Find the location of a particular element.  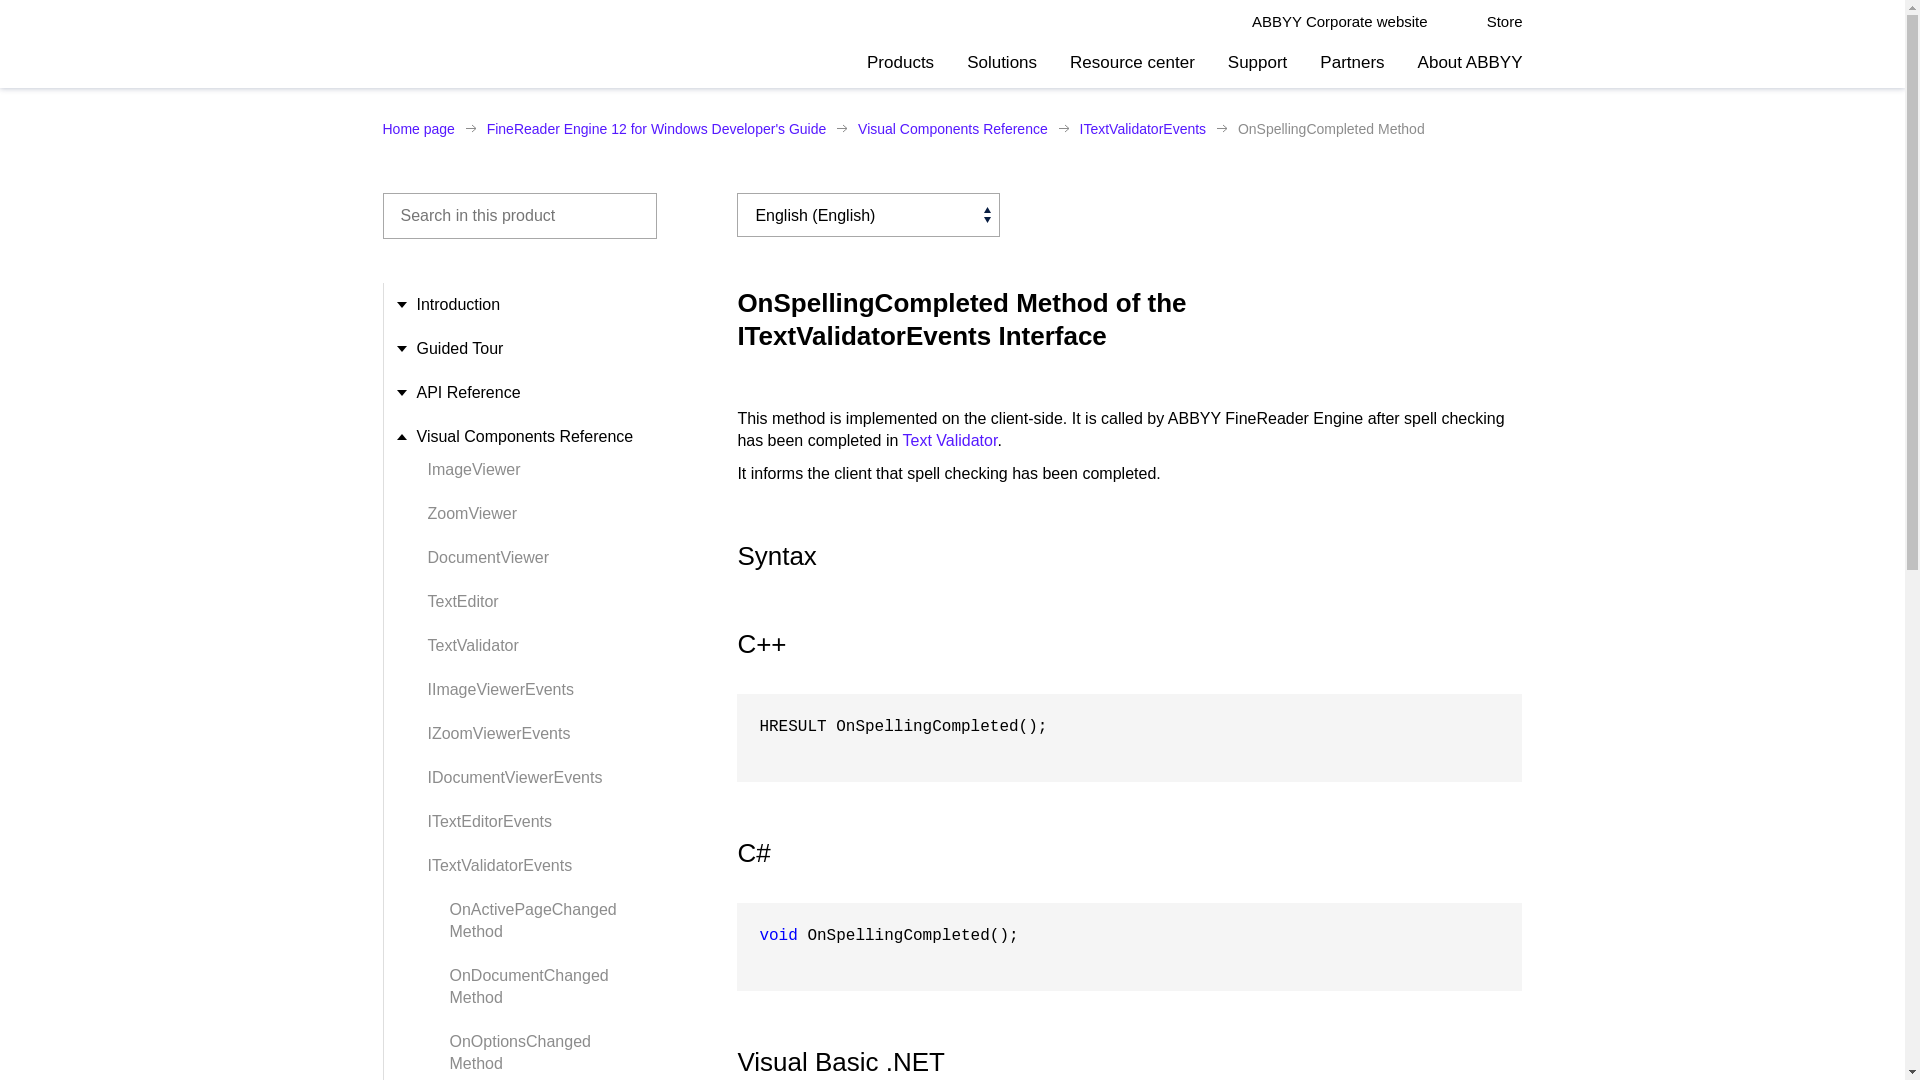

Store is located at coordinates (1492, 22).